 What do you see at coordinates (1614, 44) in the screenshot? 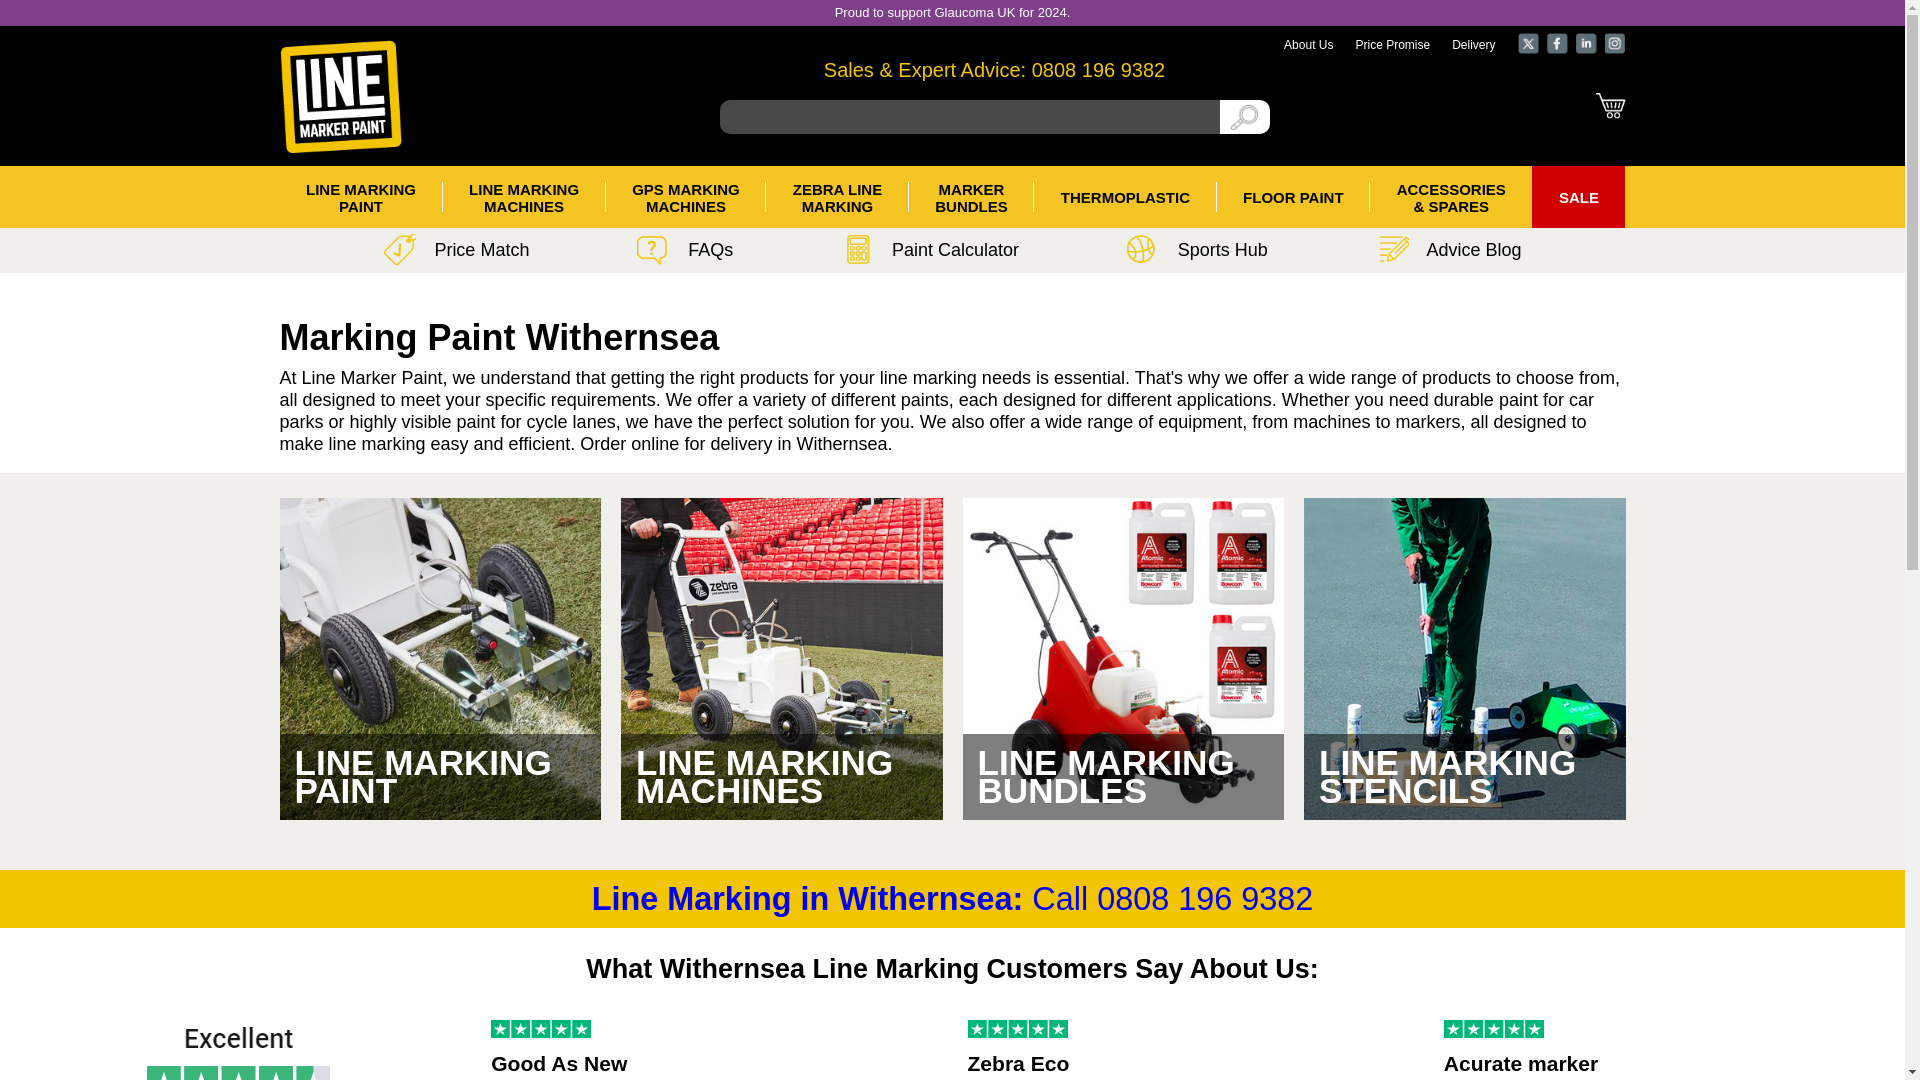
I see `Delivery` at bounding box center [1614, 44].